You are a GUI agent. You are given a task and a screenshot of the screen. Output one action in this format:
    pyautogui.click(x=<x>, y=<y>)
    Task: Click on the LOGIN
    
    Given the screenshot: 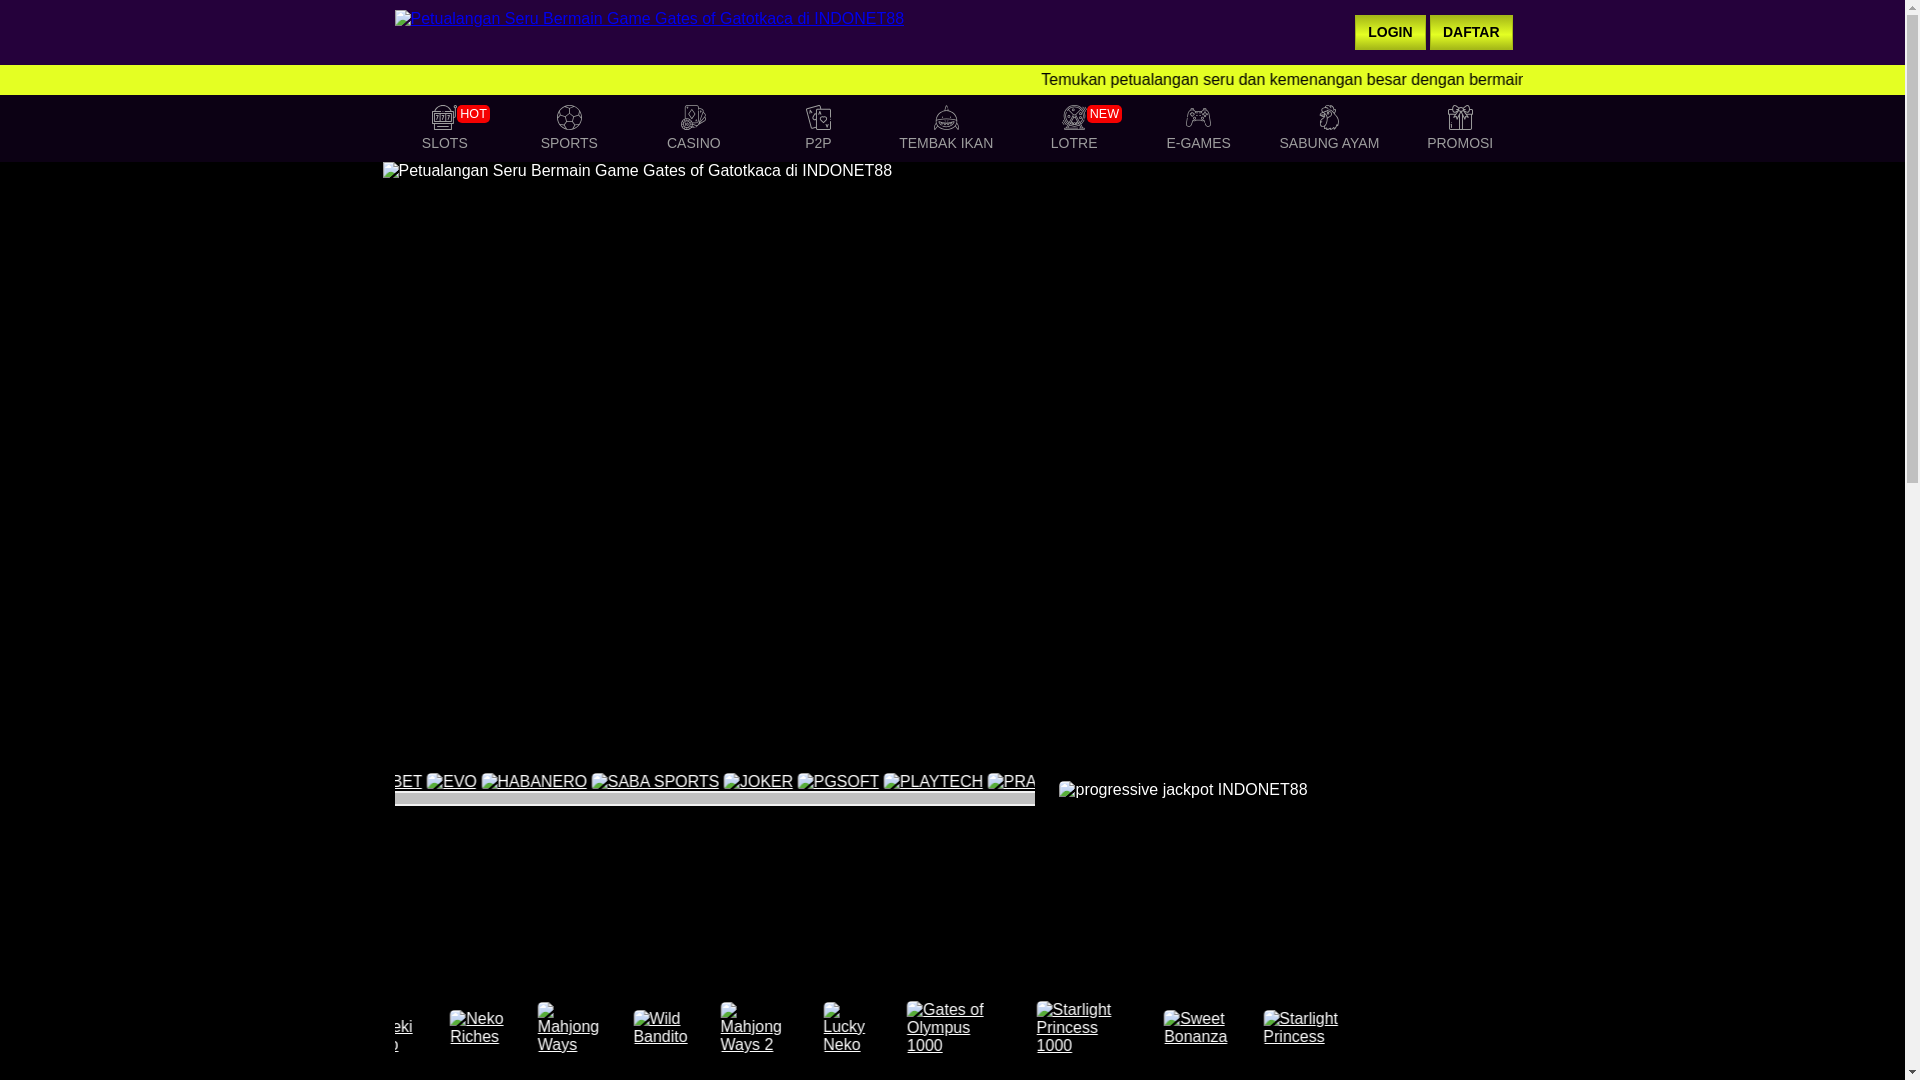 What is the action you would take?
    pyautogui.click(x=1390, y=32)
    